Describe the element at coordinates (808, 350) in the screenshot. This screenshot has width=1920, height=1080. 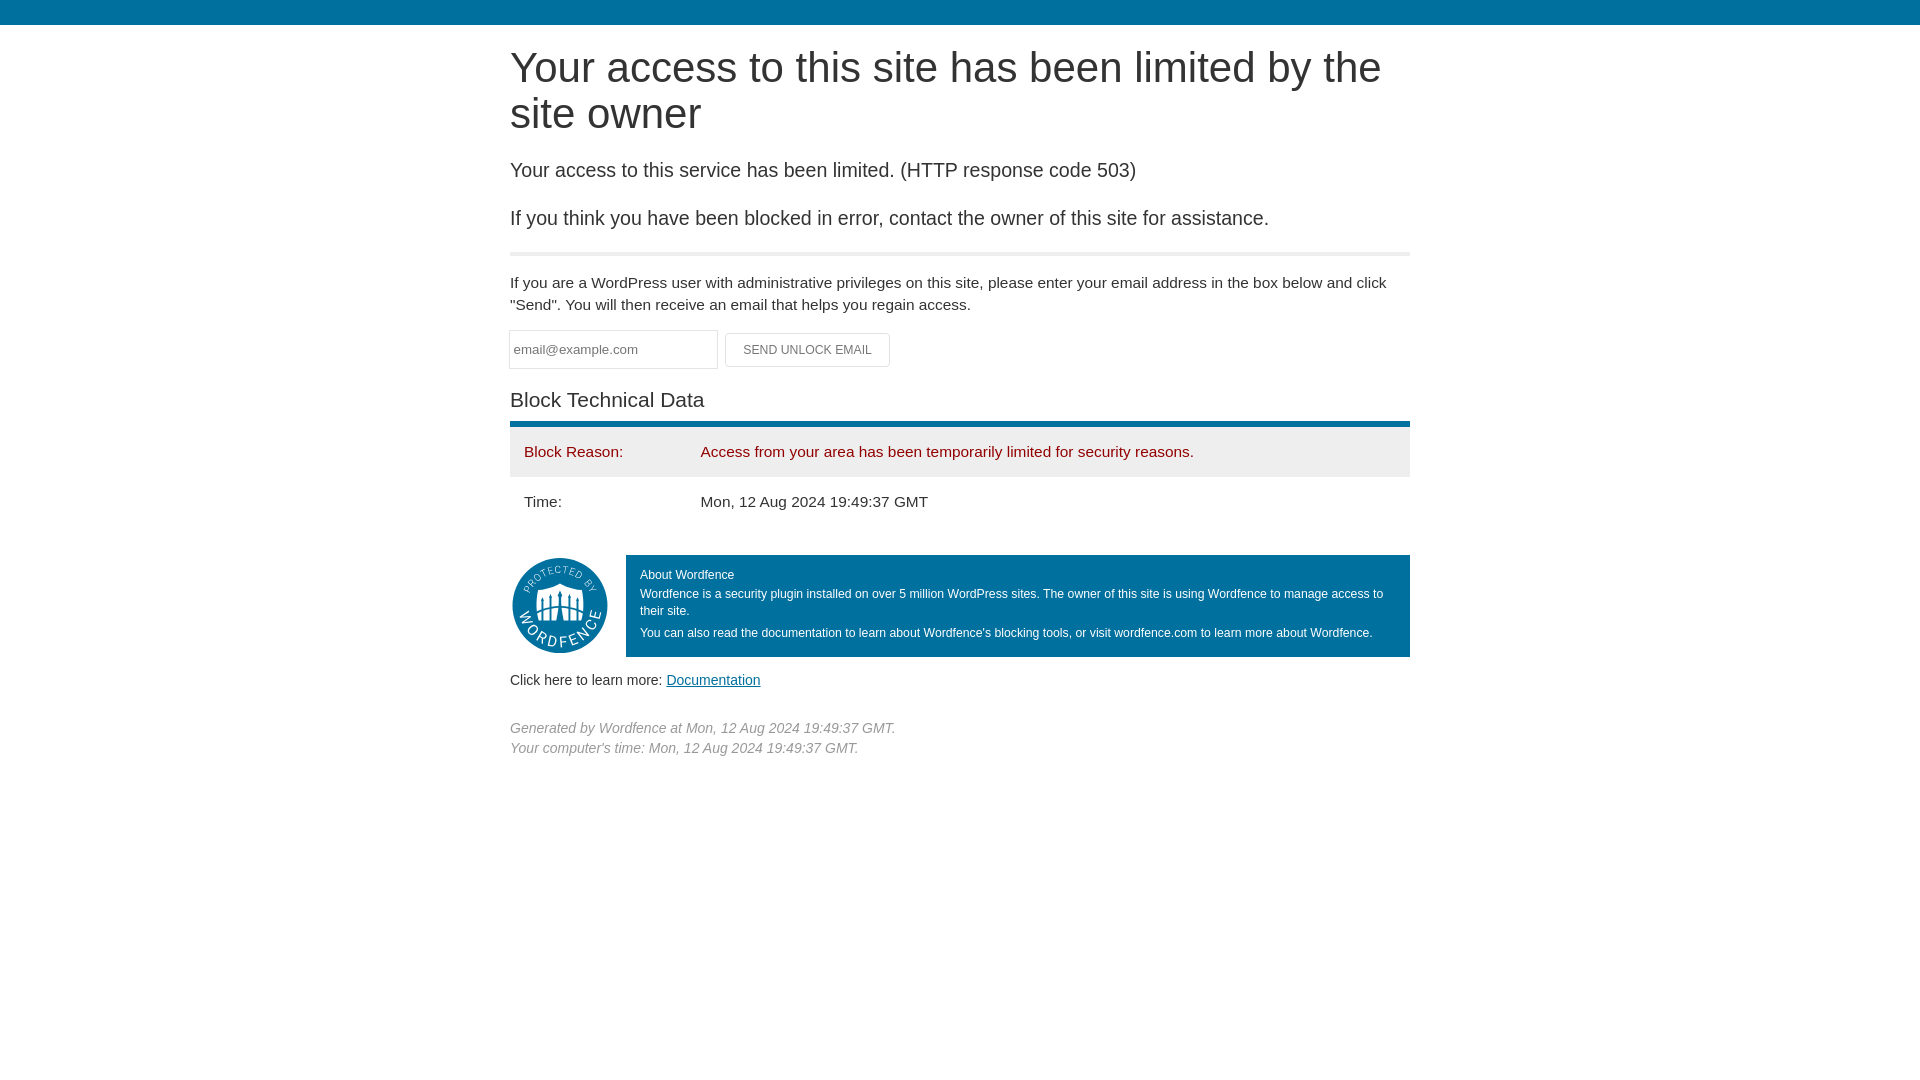
I see `Send Unlock Email` at that location.